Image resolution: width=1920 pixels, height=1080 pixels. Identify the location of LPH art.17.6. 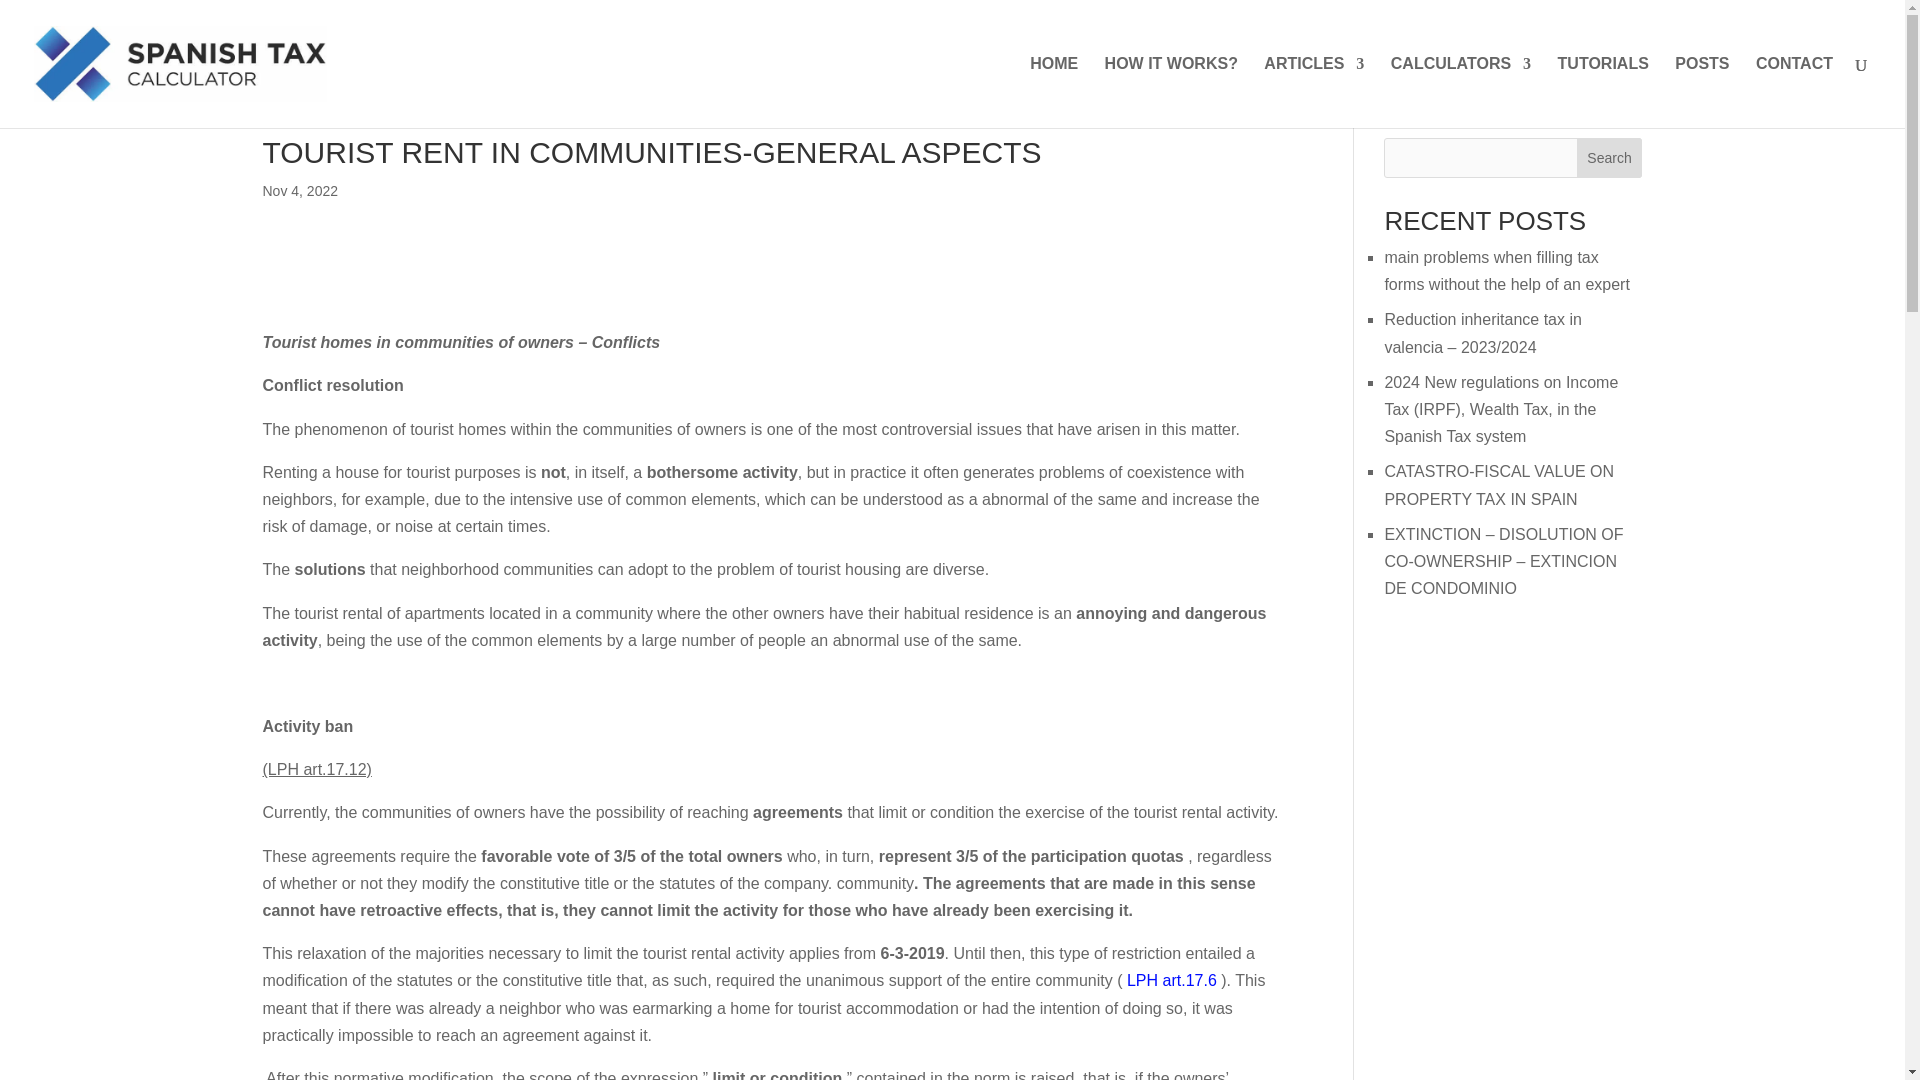
(1174, 980).